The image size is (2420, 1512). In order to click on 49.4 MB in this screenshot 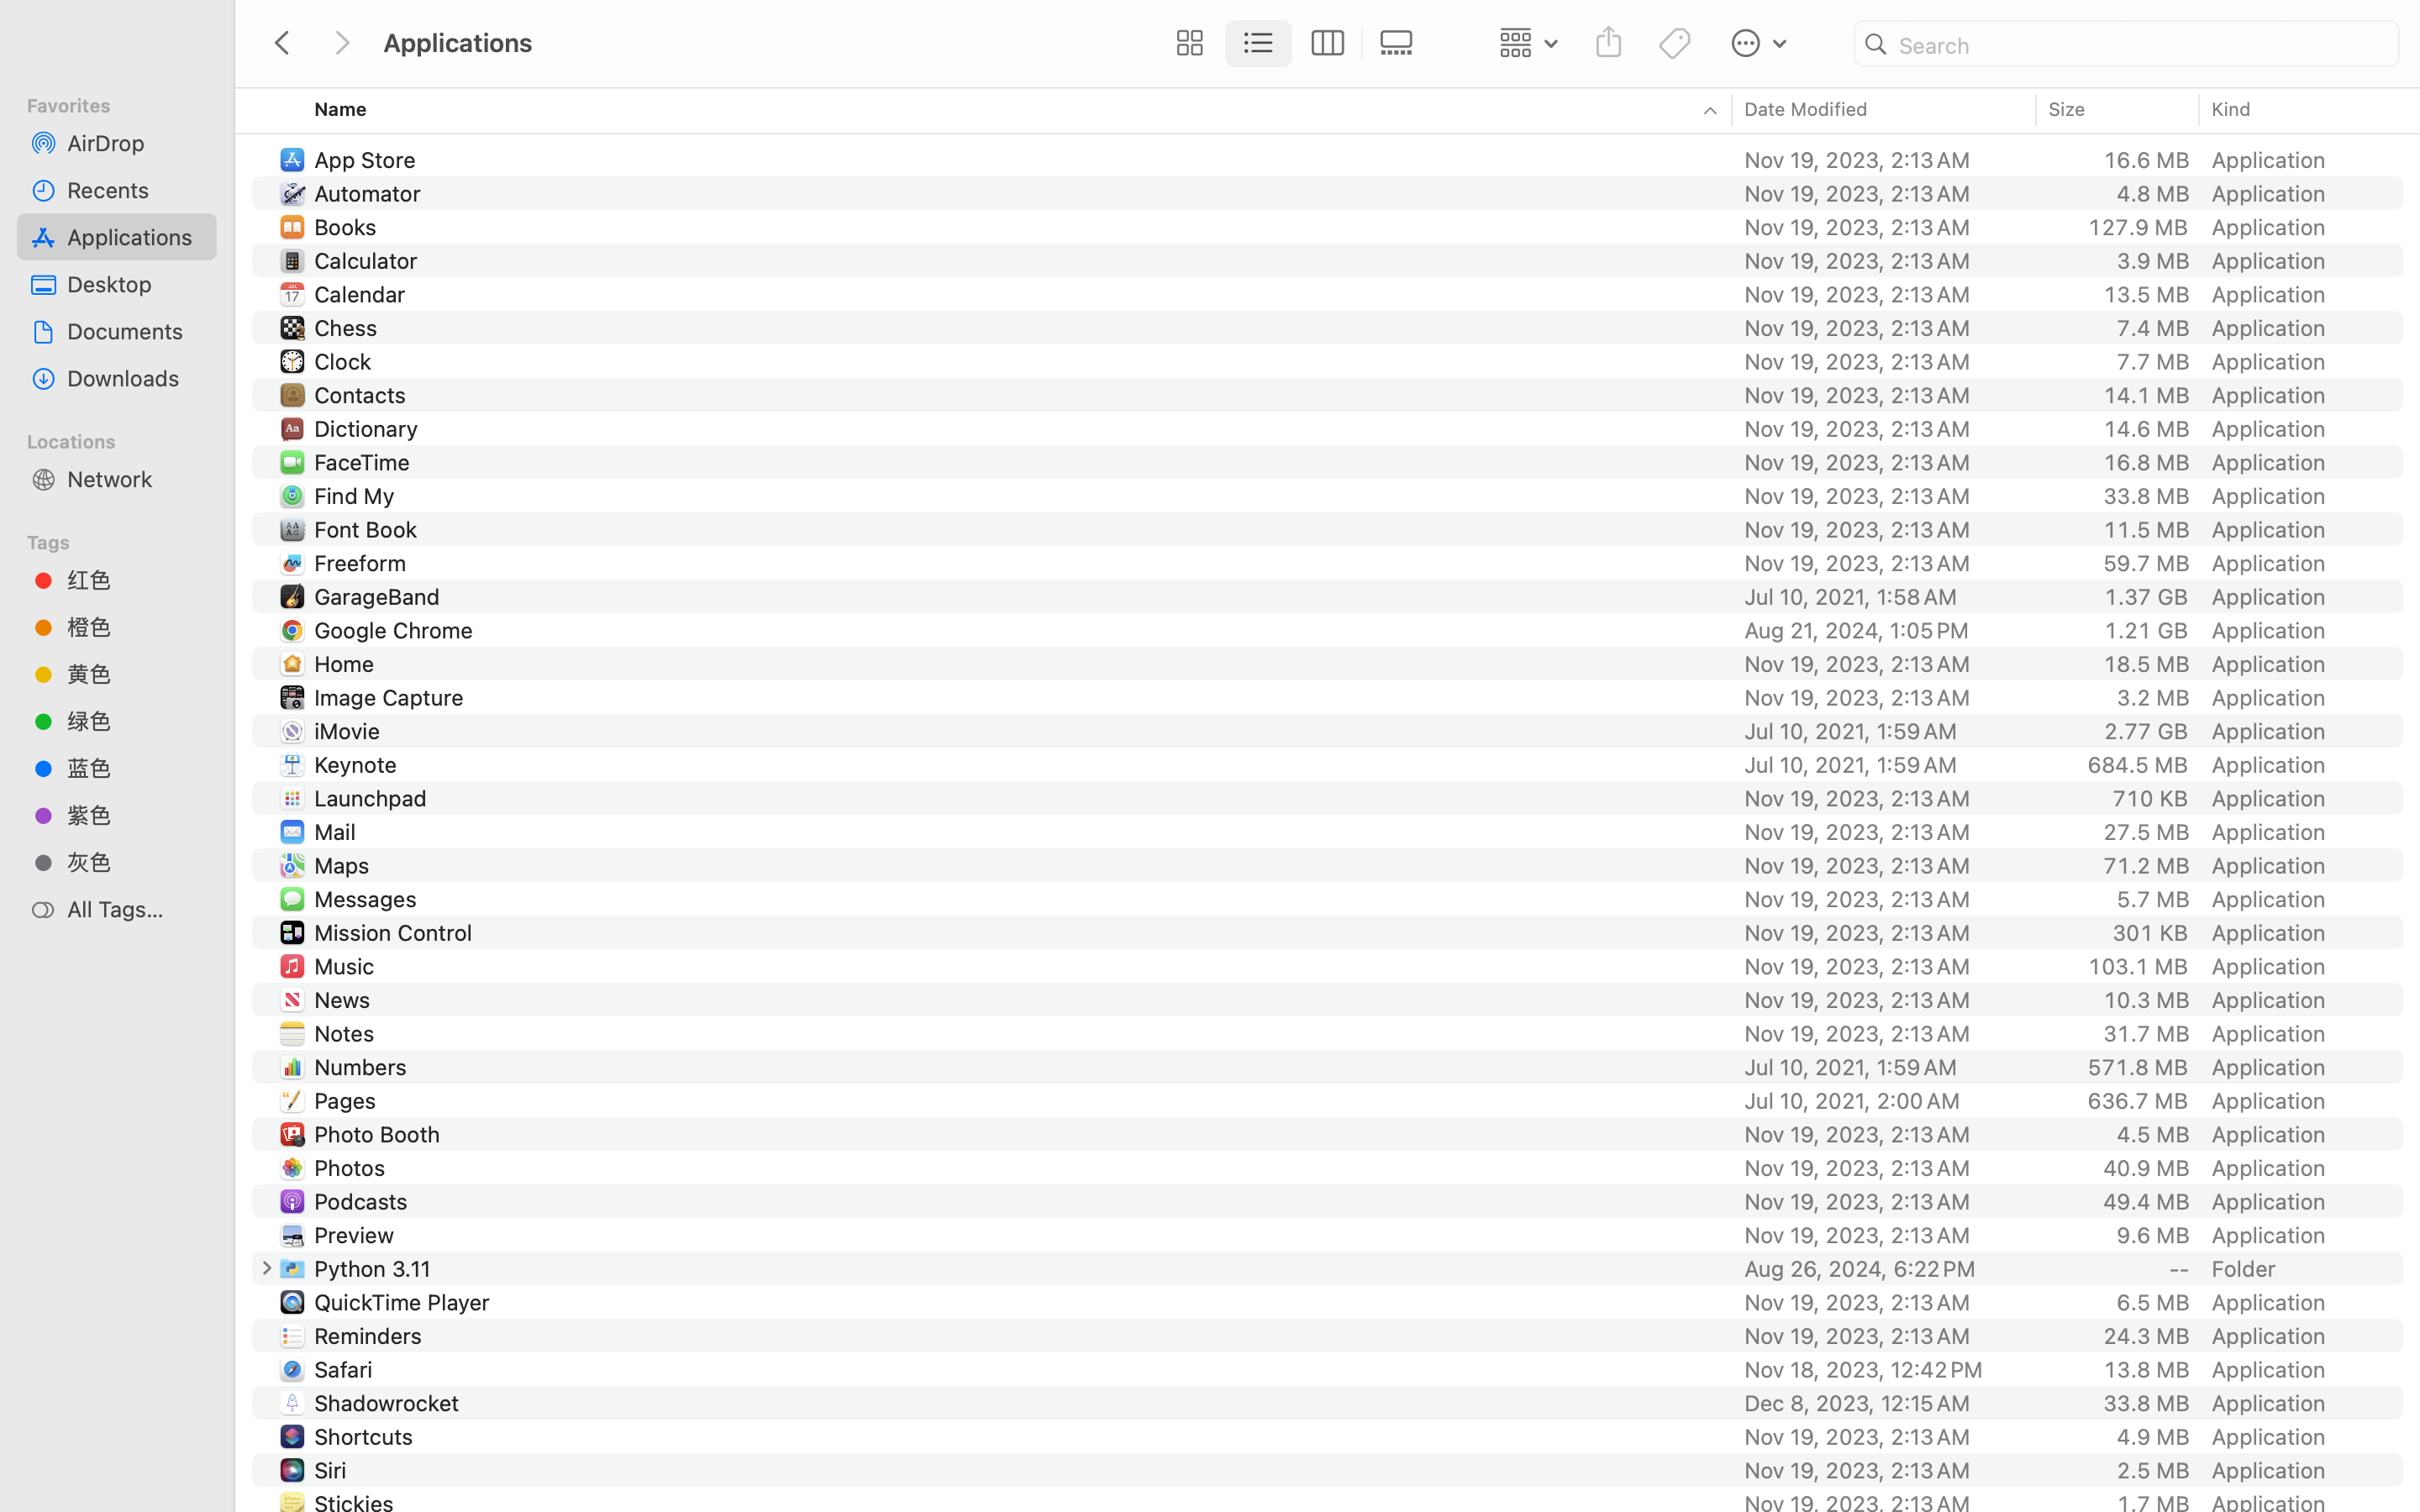, I will do `click(2146, 1201)`.